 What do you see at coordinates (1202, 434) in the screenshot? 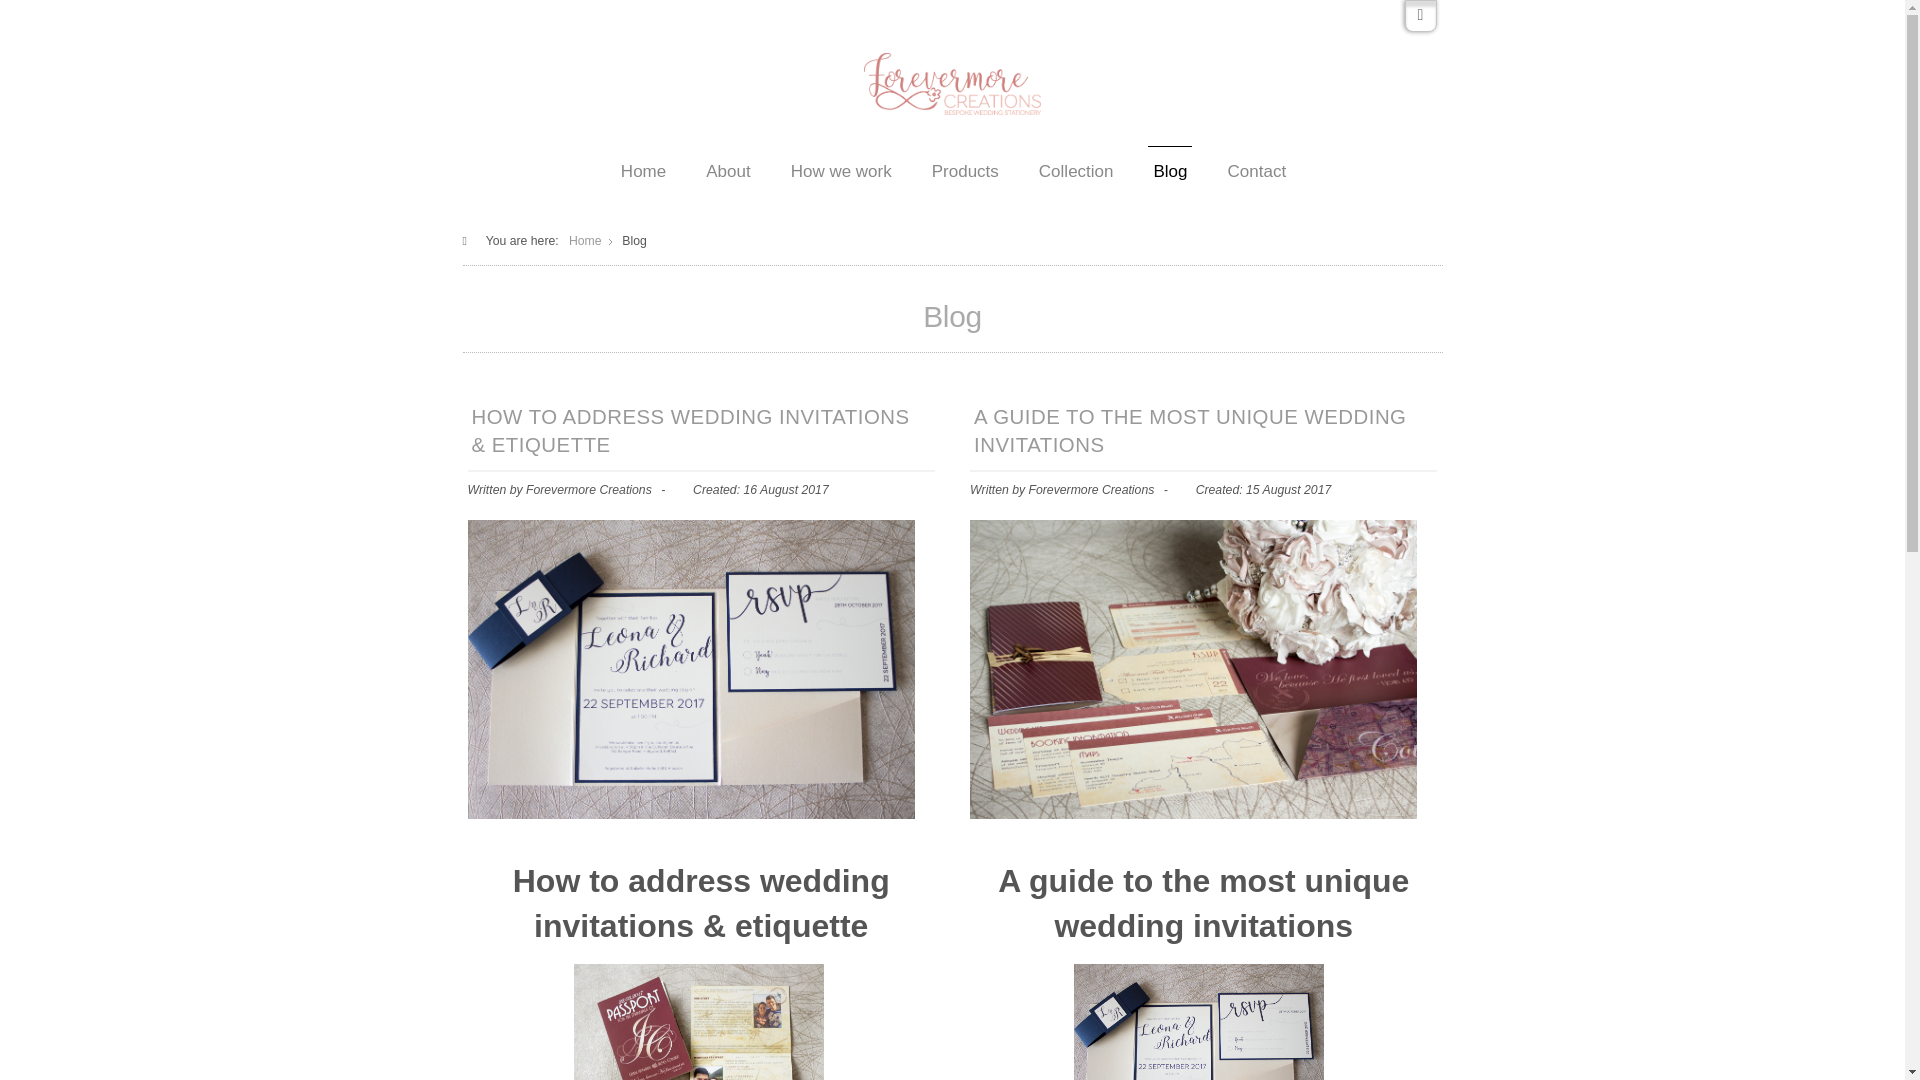
I see `A GUIDE TO THE MOST UNIQUE WEDDING INVITATIONS` at bounding box center [1202, 434].